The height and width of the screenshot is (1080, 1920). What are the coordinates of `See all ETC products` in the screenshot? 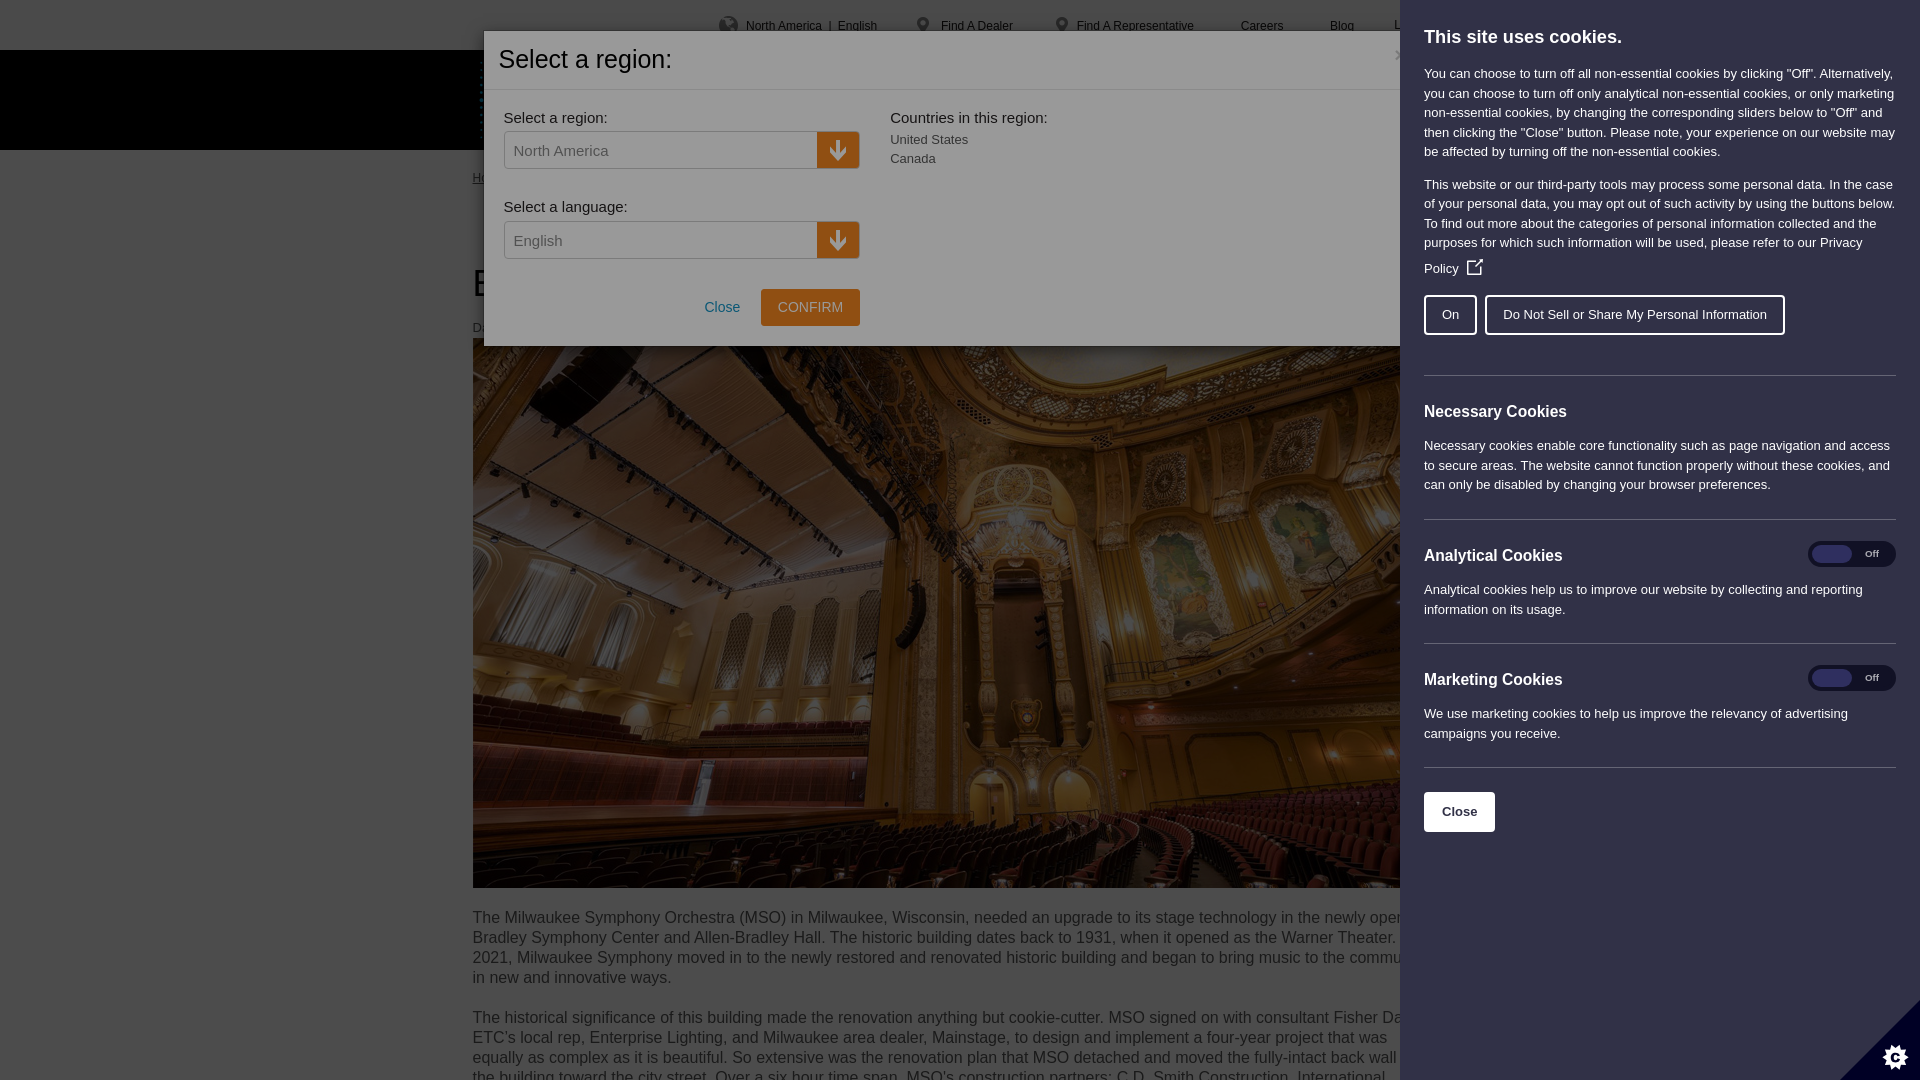 It's located at (1067, 177).